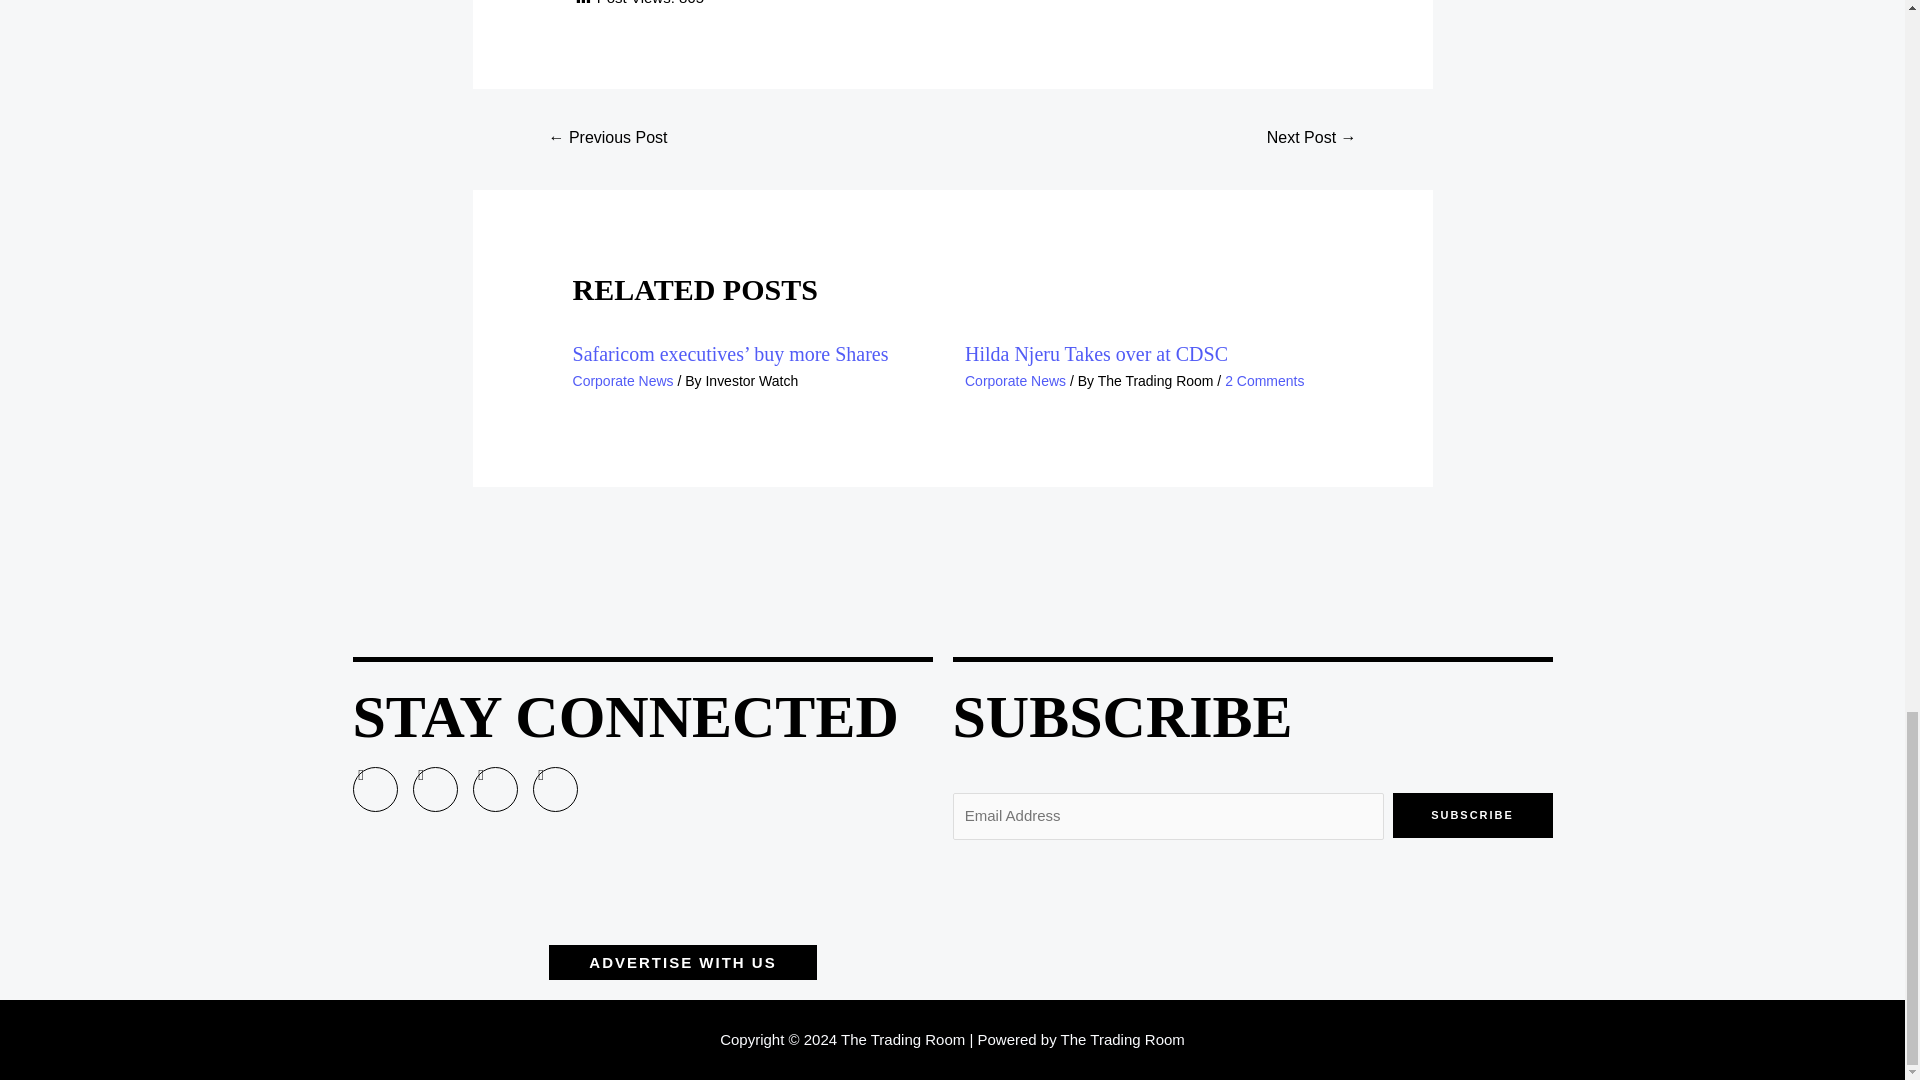  Describe the element at coordinates (1264, 380) in the screenshot. I see `2 Comments` at that location.